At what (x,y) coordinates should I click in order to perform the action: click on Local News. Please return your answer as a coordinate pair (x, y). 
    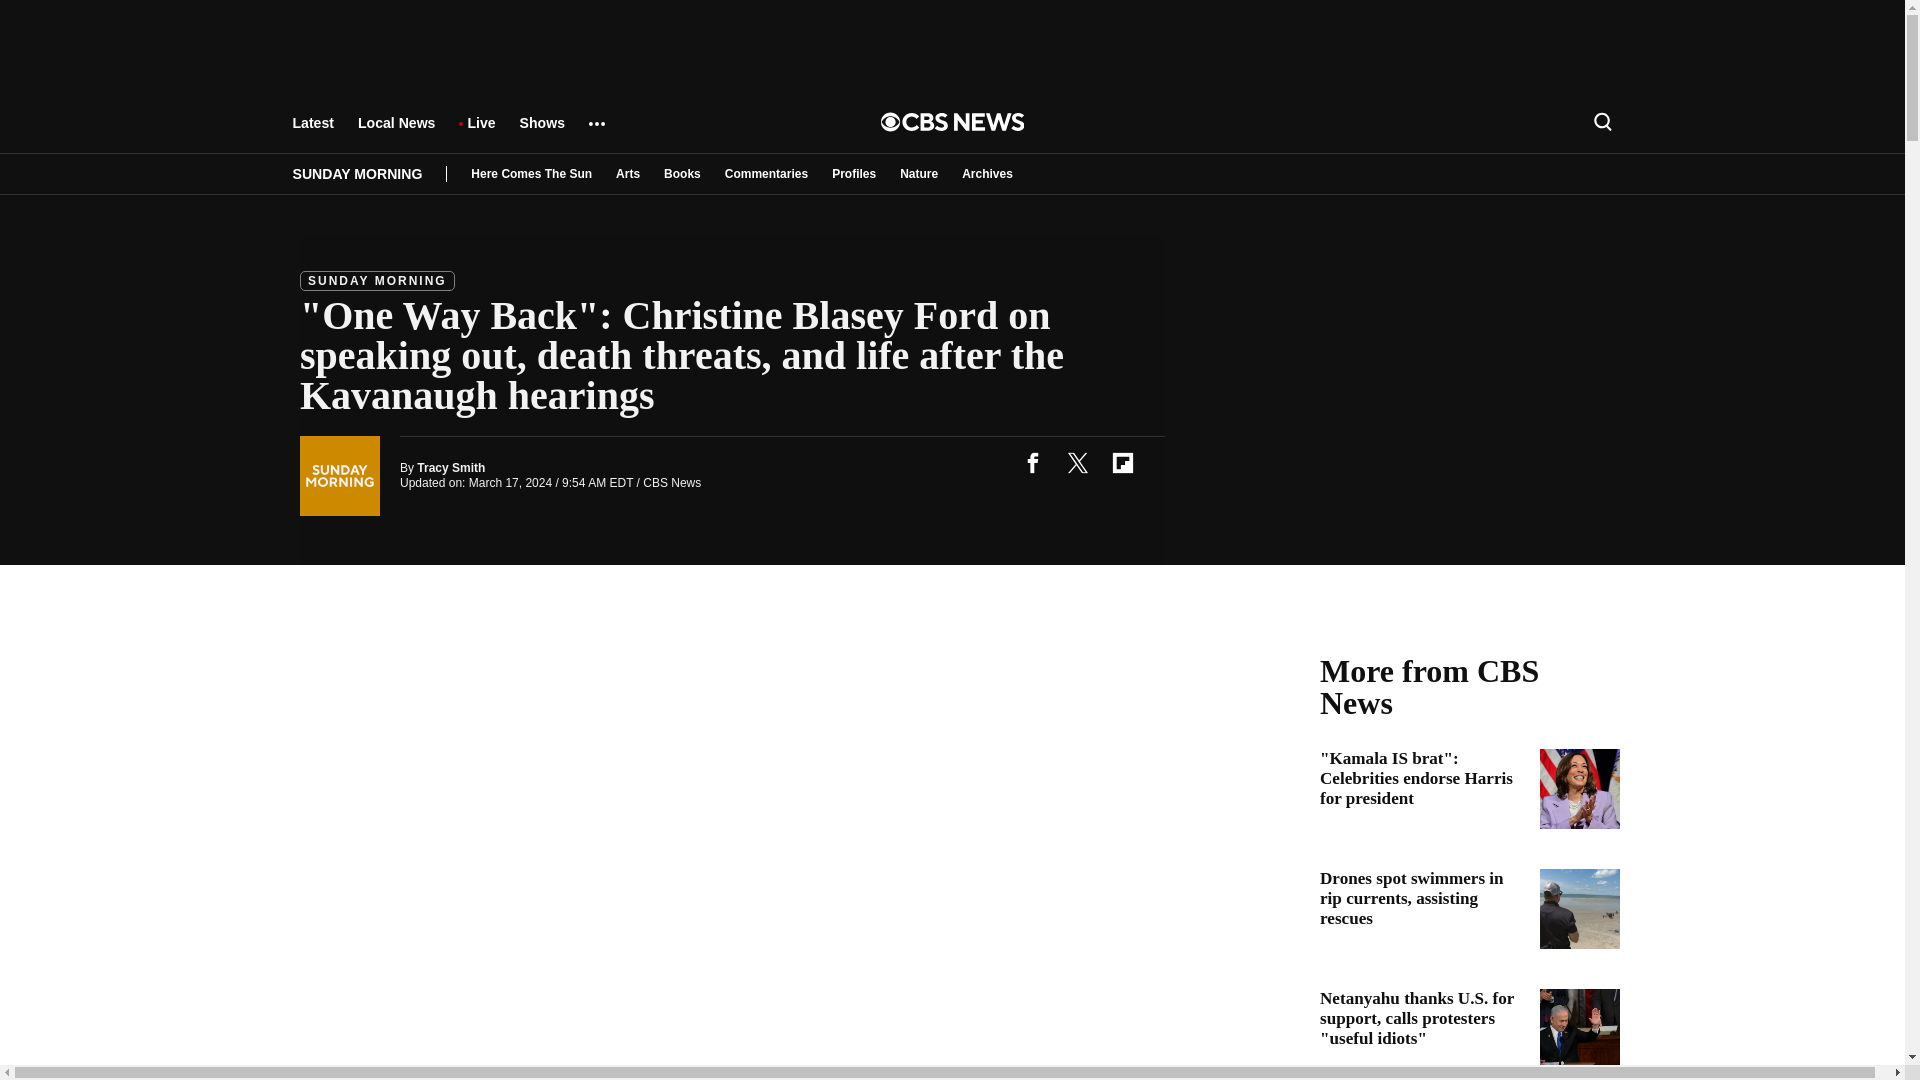
    Looking at the image, I should click on (396, 132).